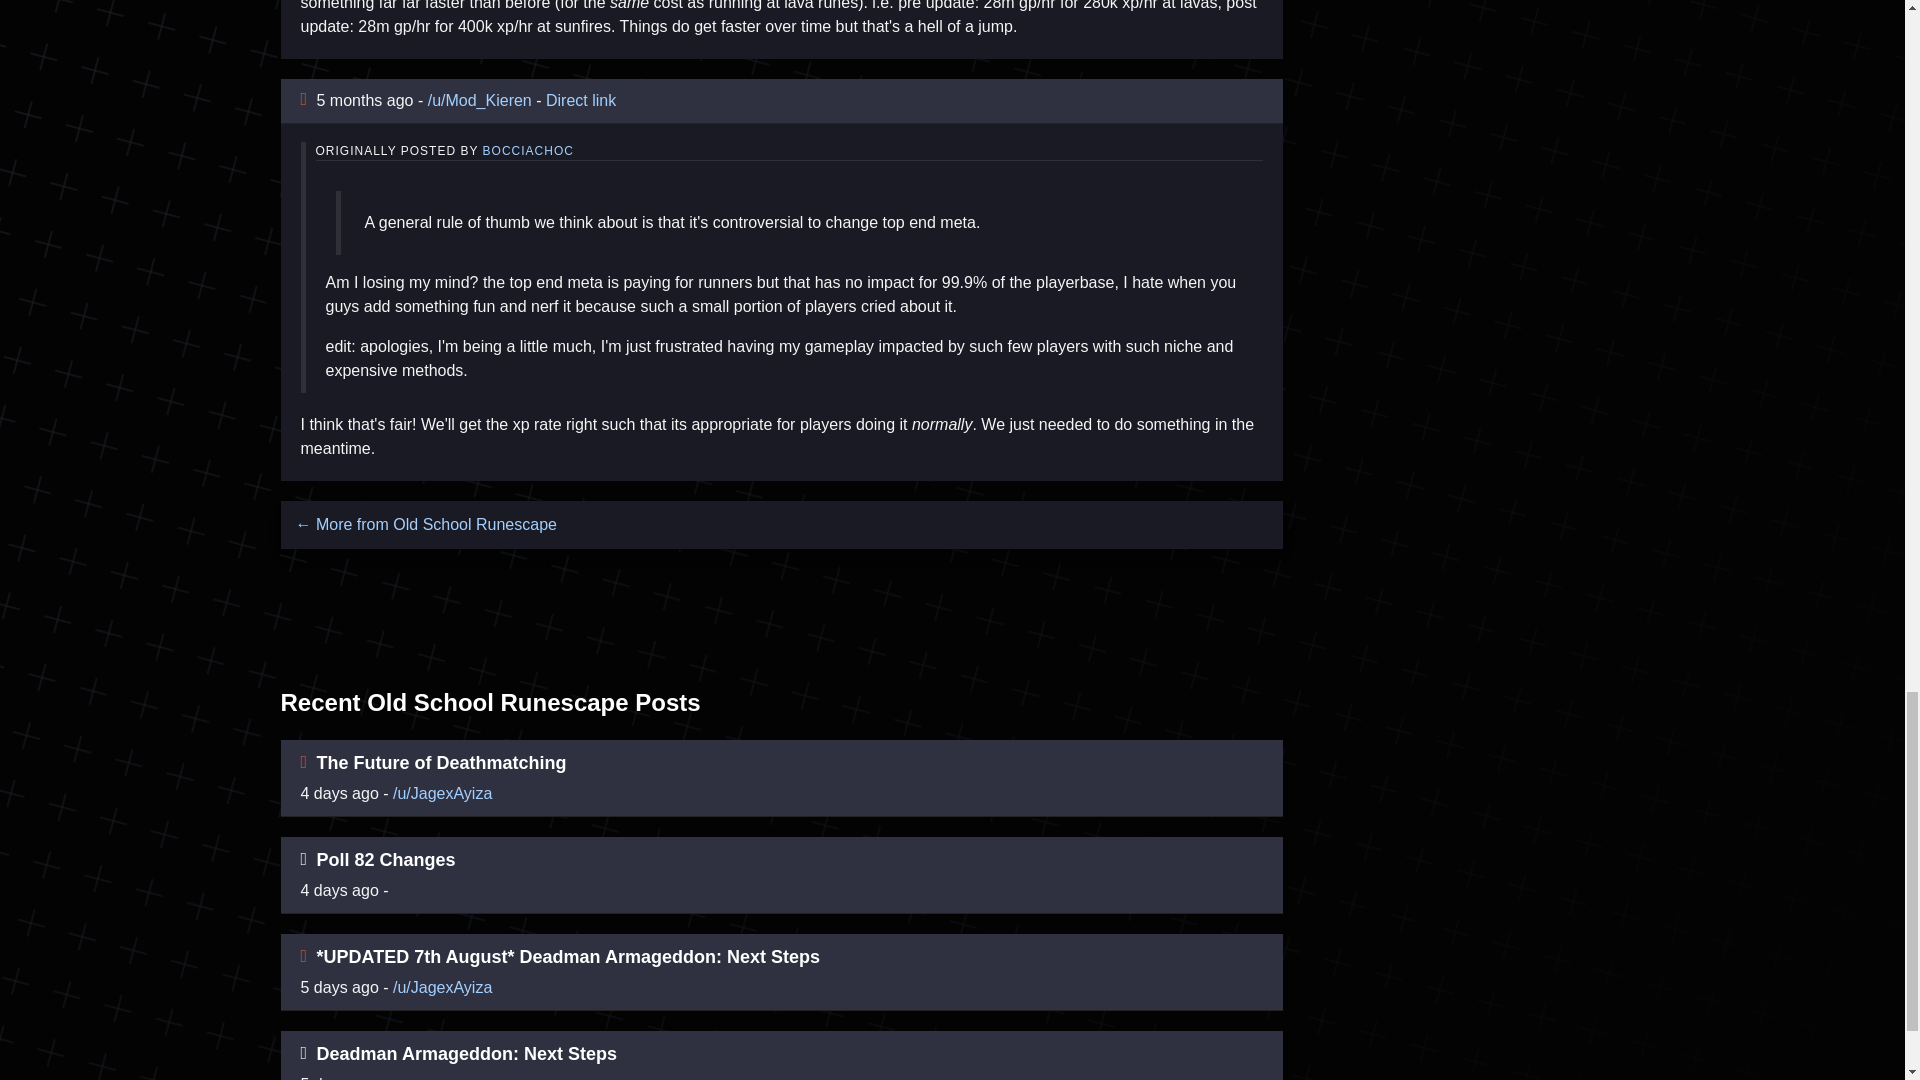  What do you see at coordinates (528, 150) in the screenshot?
I see `BOCCIACHOC` at bounding box center [528, 150].